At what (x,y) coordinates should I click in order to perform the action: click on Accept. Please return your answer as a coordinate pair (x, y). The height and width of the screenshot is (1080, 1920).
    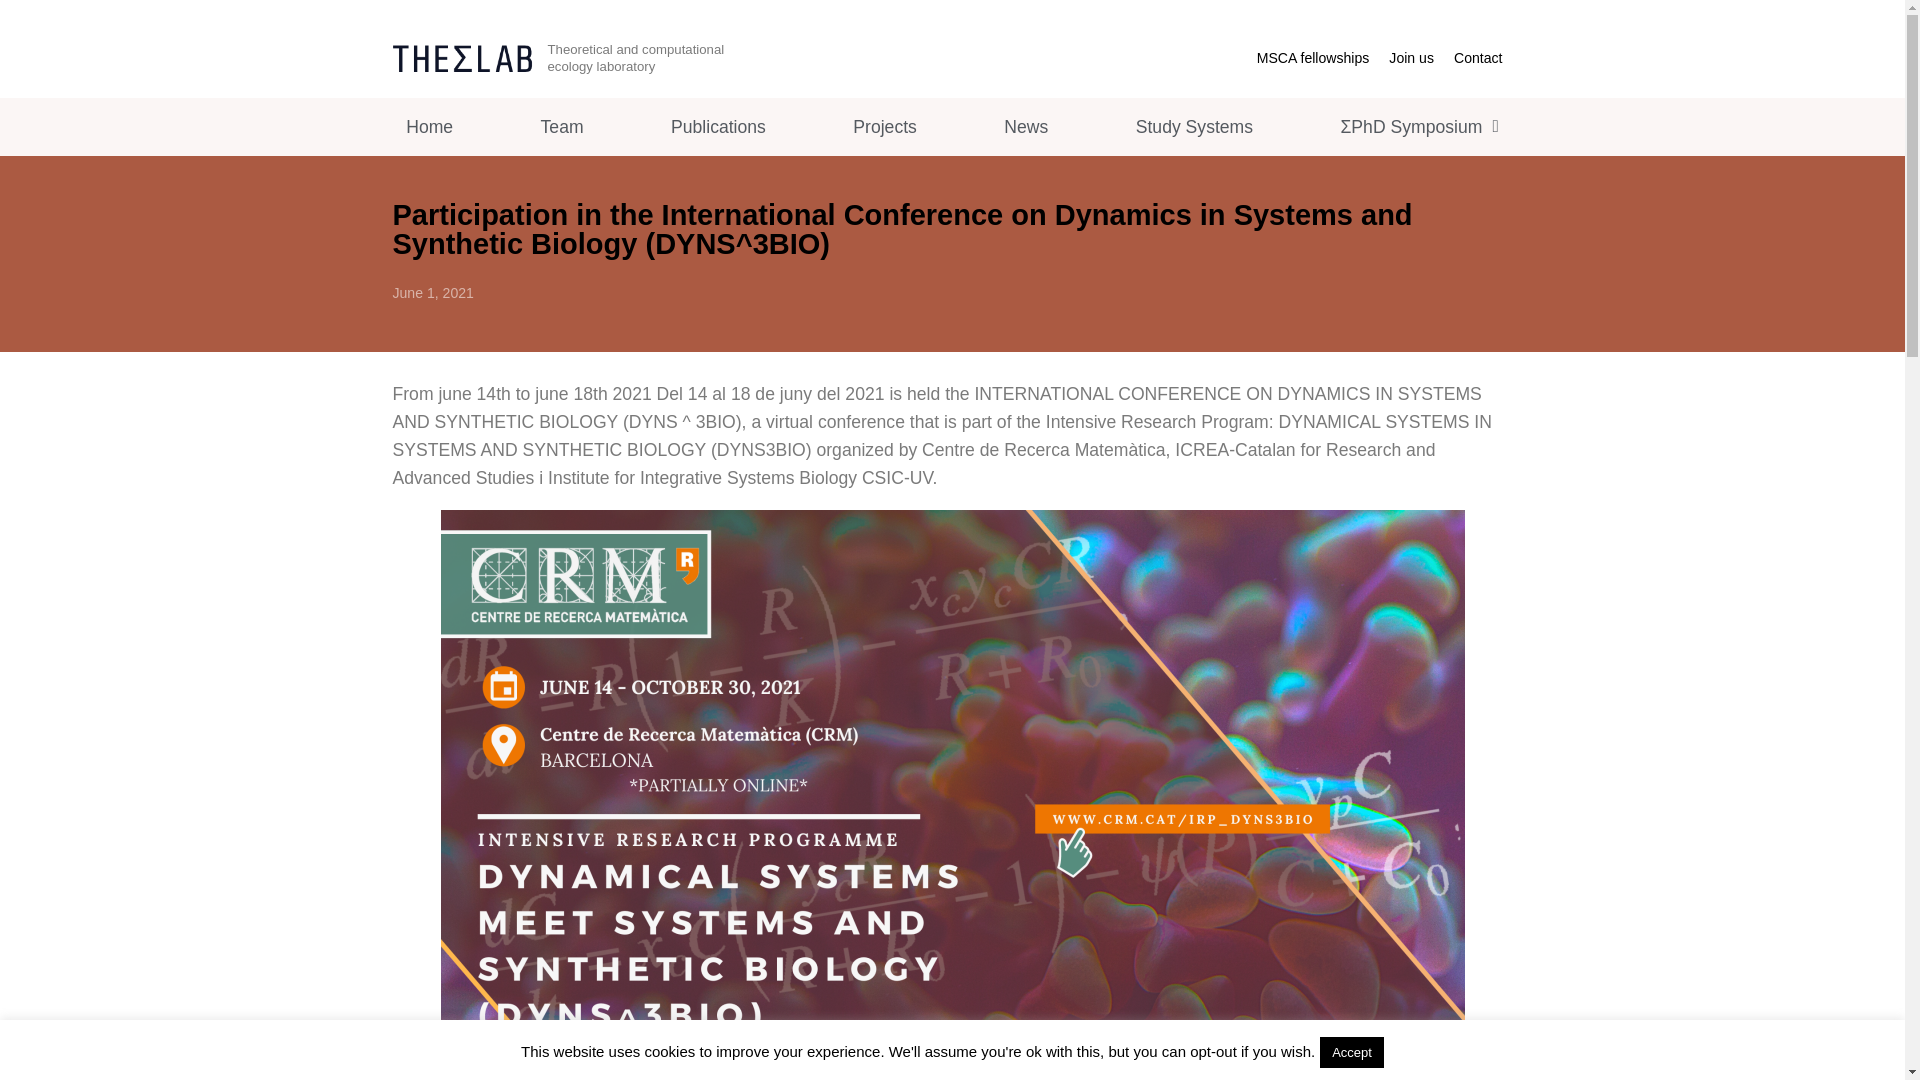
    Looking at the image, I should click on (1352, 1052).